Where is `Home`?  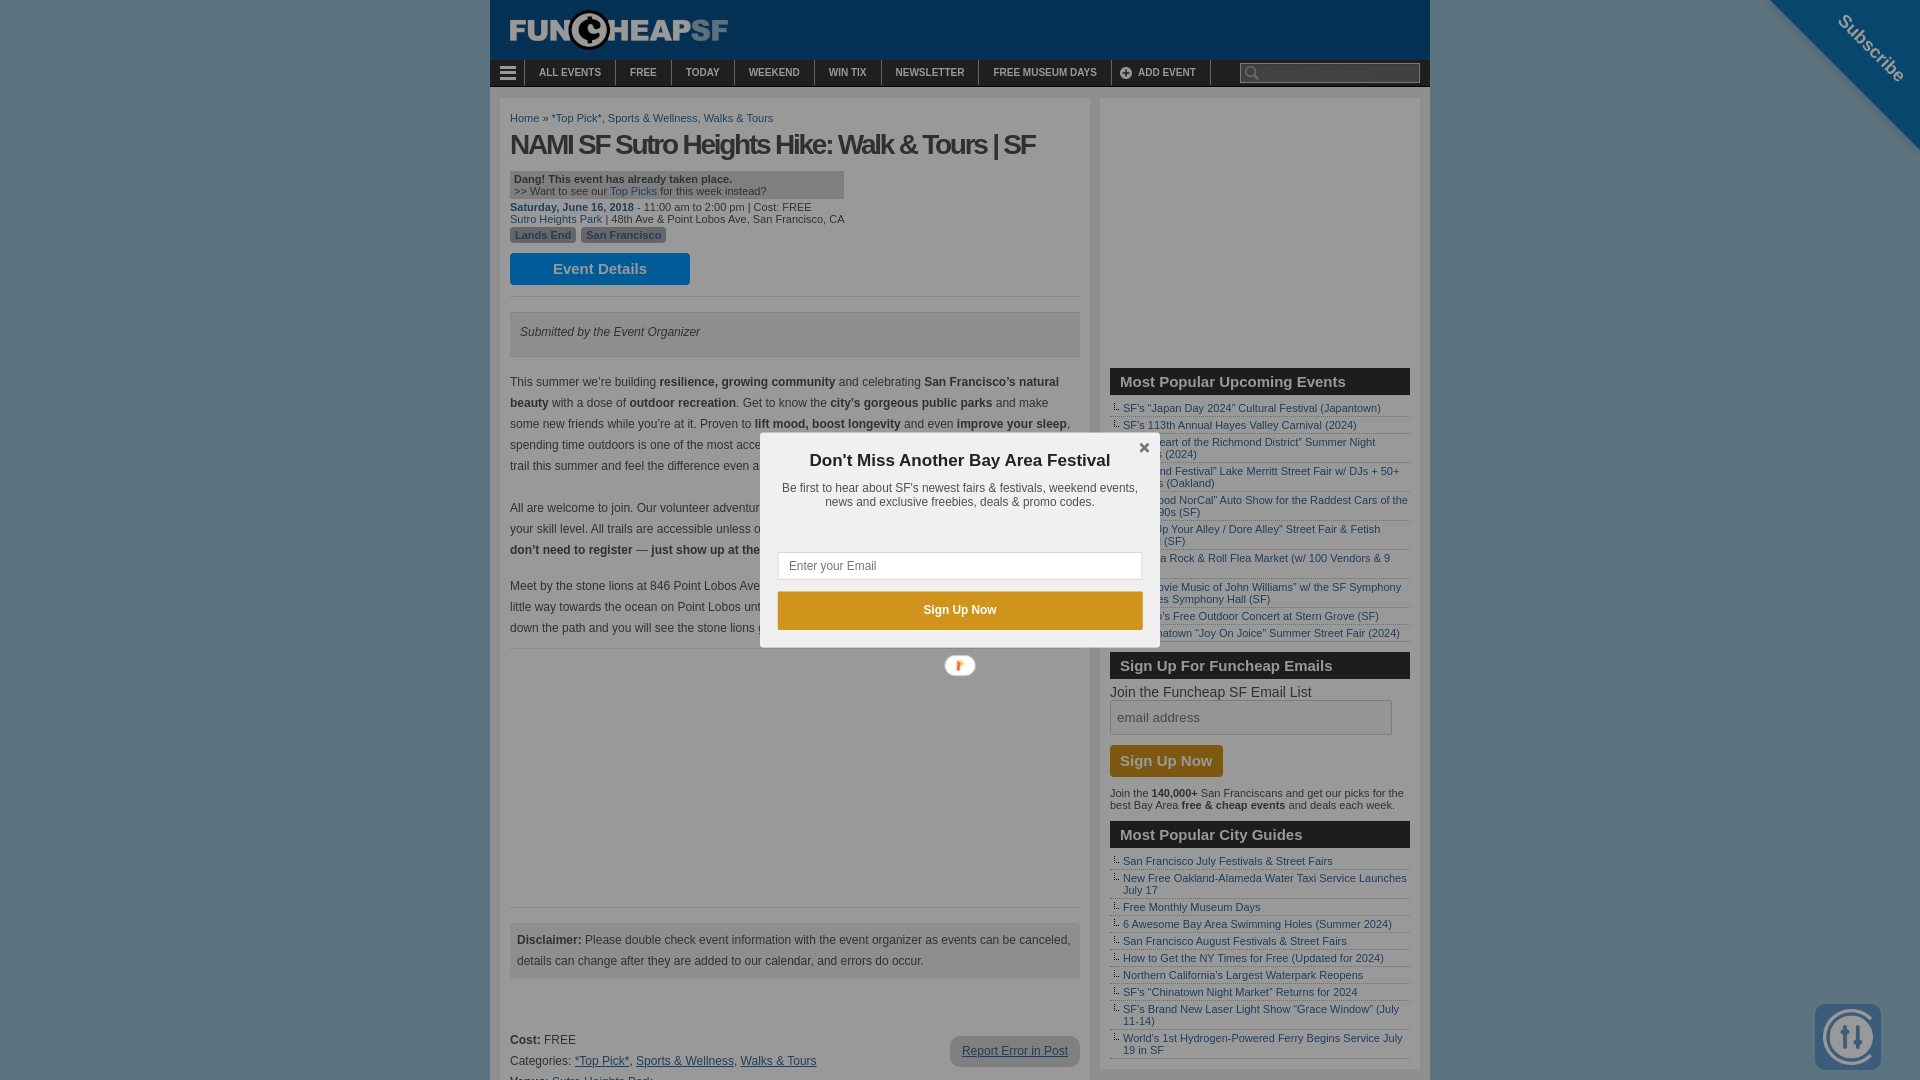 Home is located at coordinates (524, 118).